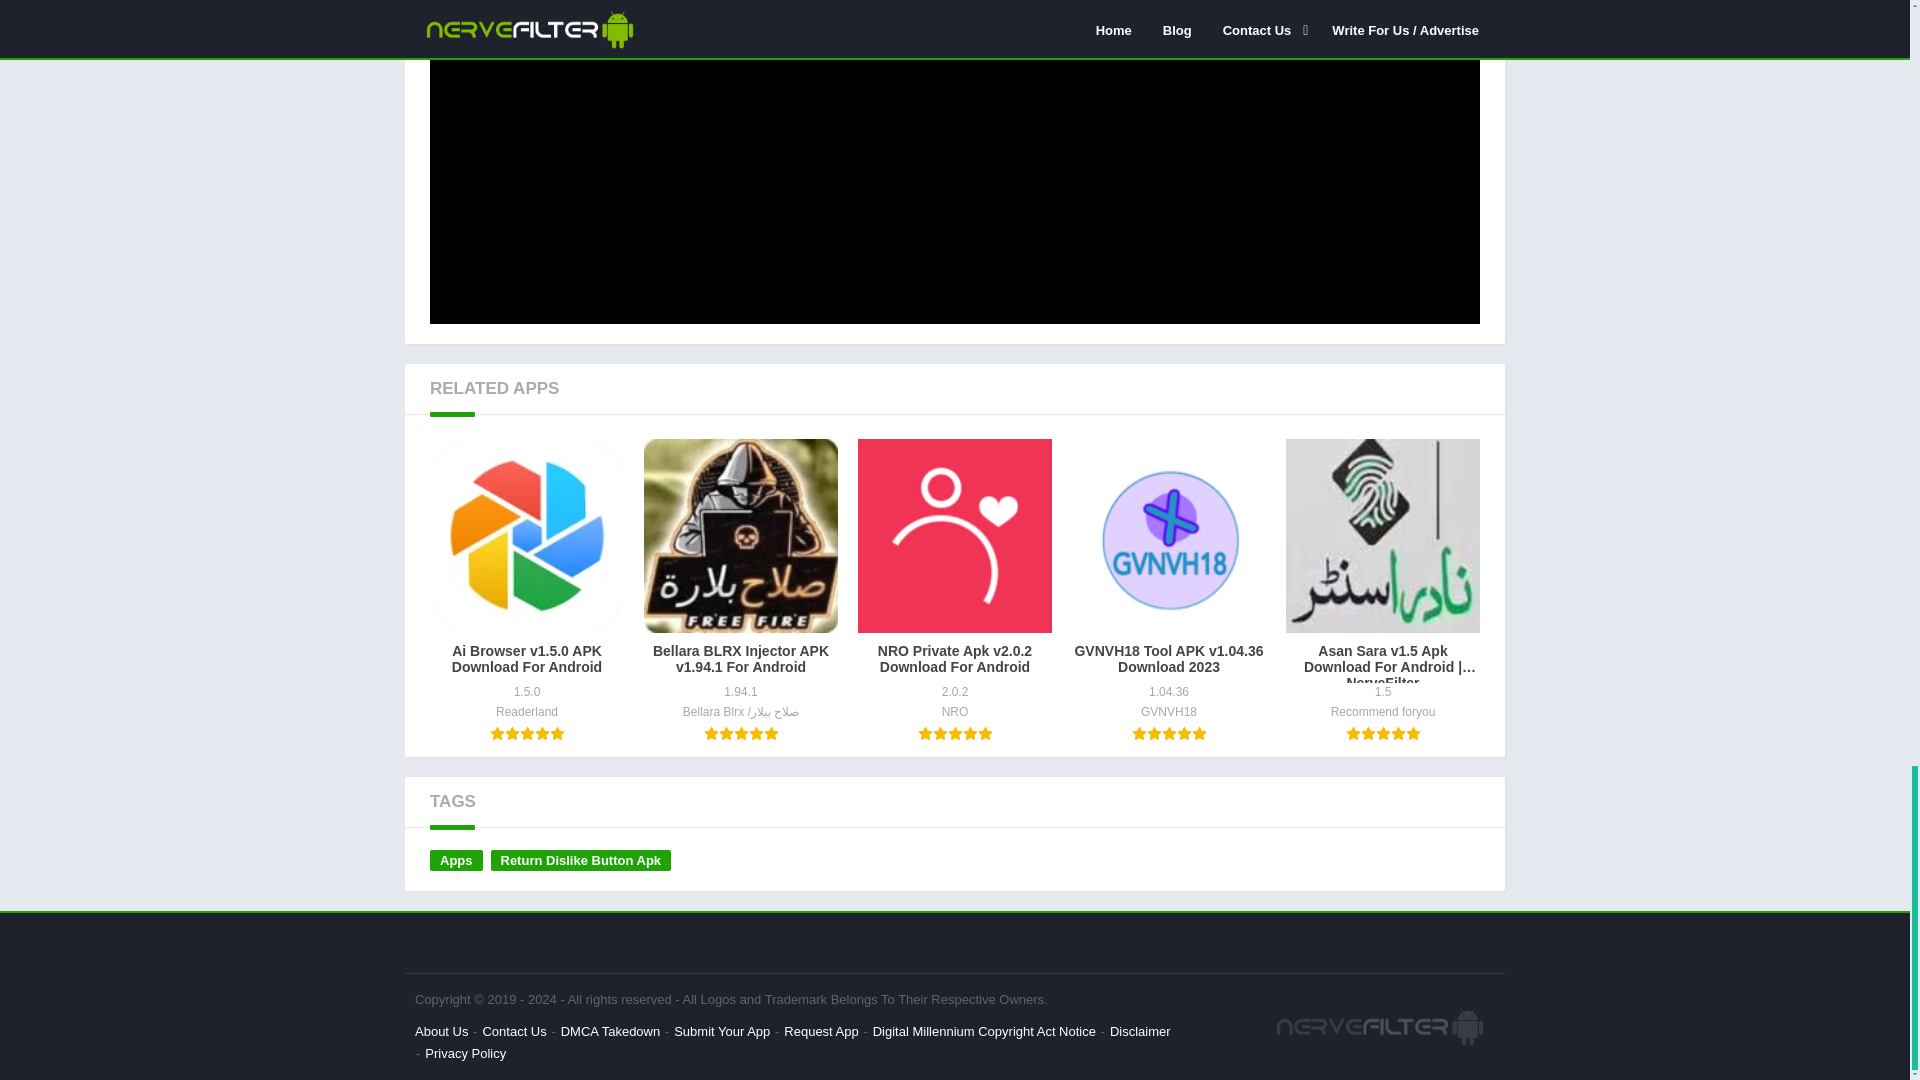 The height and width of the screenshot is (1080, 1920). What do you see at coordinates (1140, 1030) in the screenshot?
I see `Disclaimer` at bounding box center [1140, 1030].